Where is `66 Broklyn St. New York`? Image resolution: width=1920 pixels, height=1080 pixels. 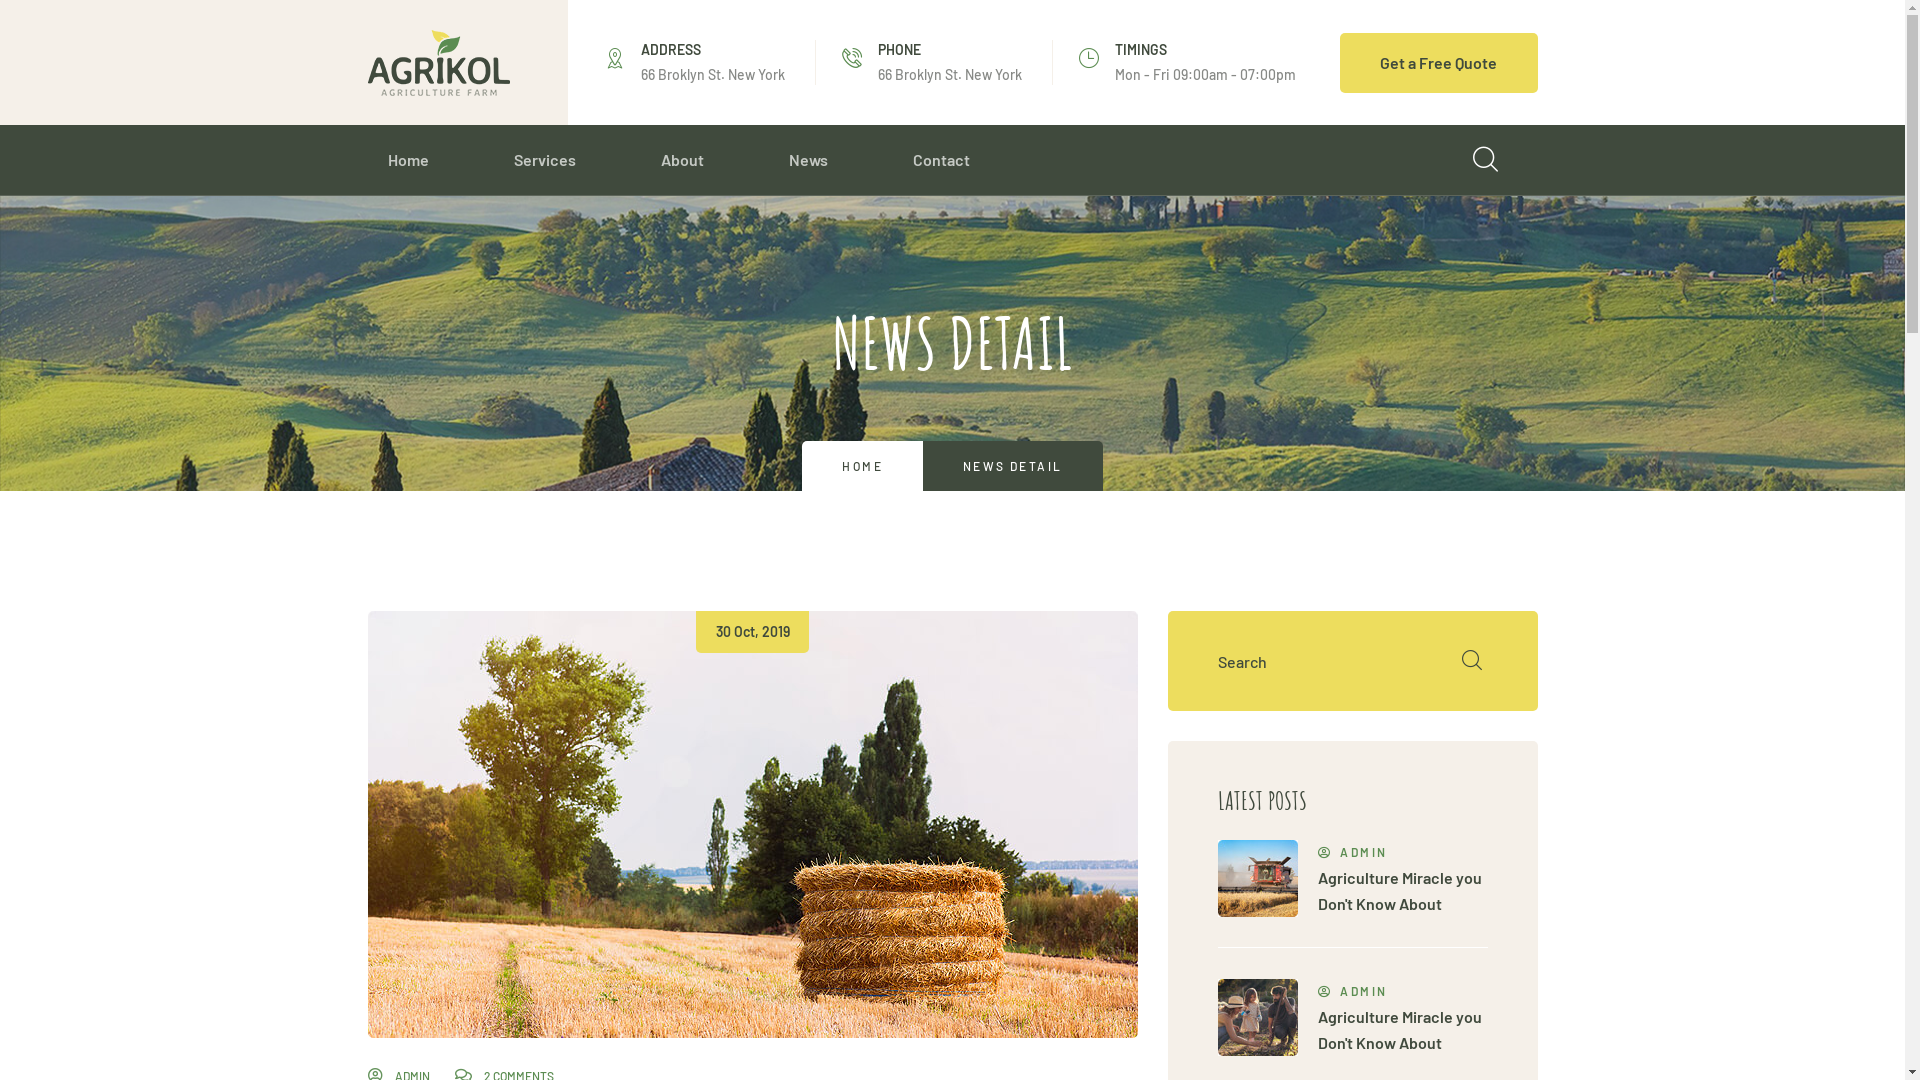
66 Broklyn St. New York is located at coordinates (950, 74).